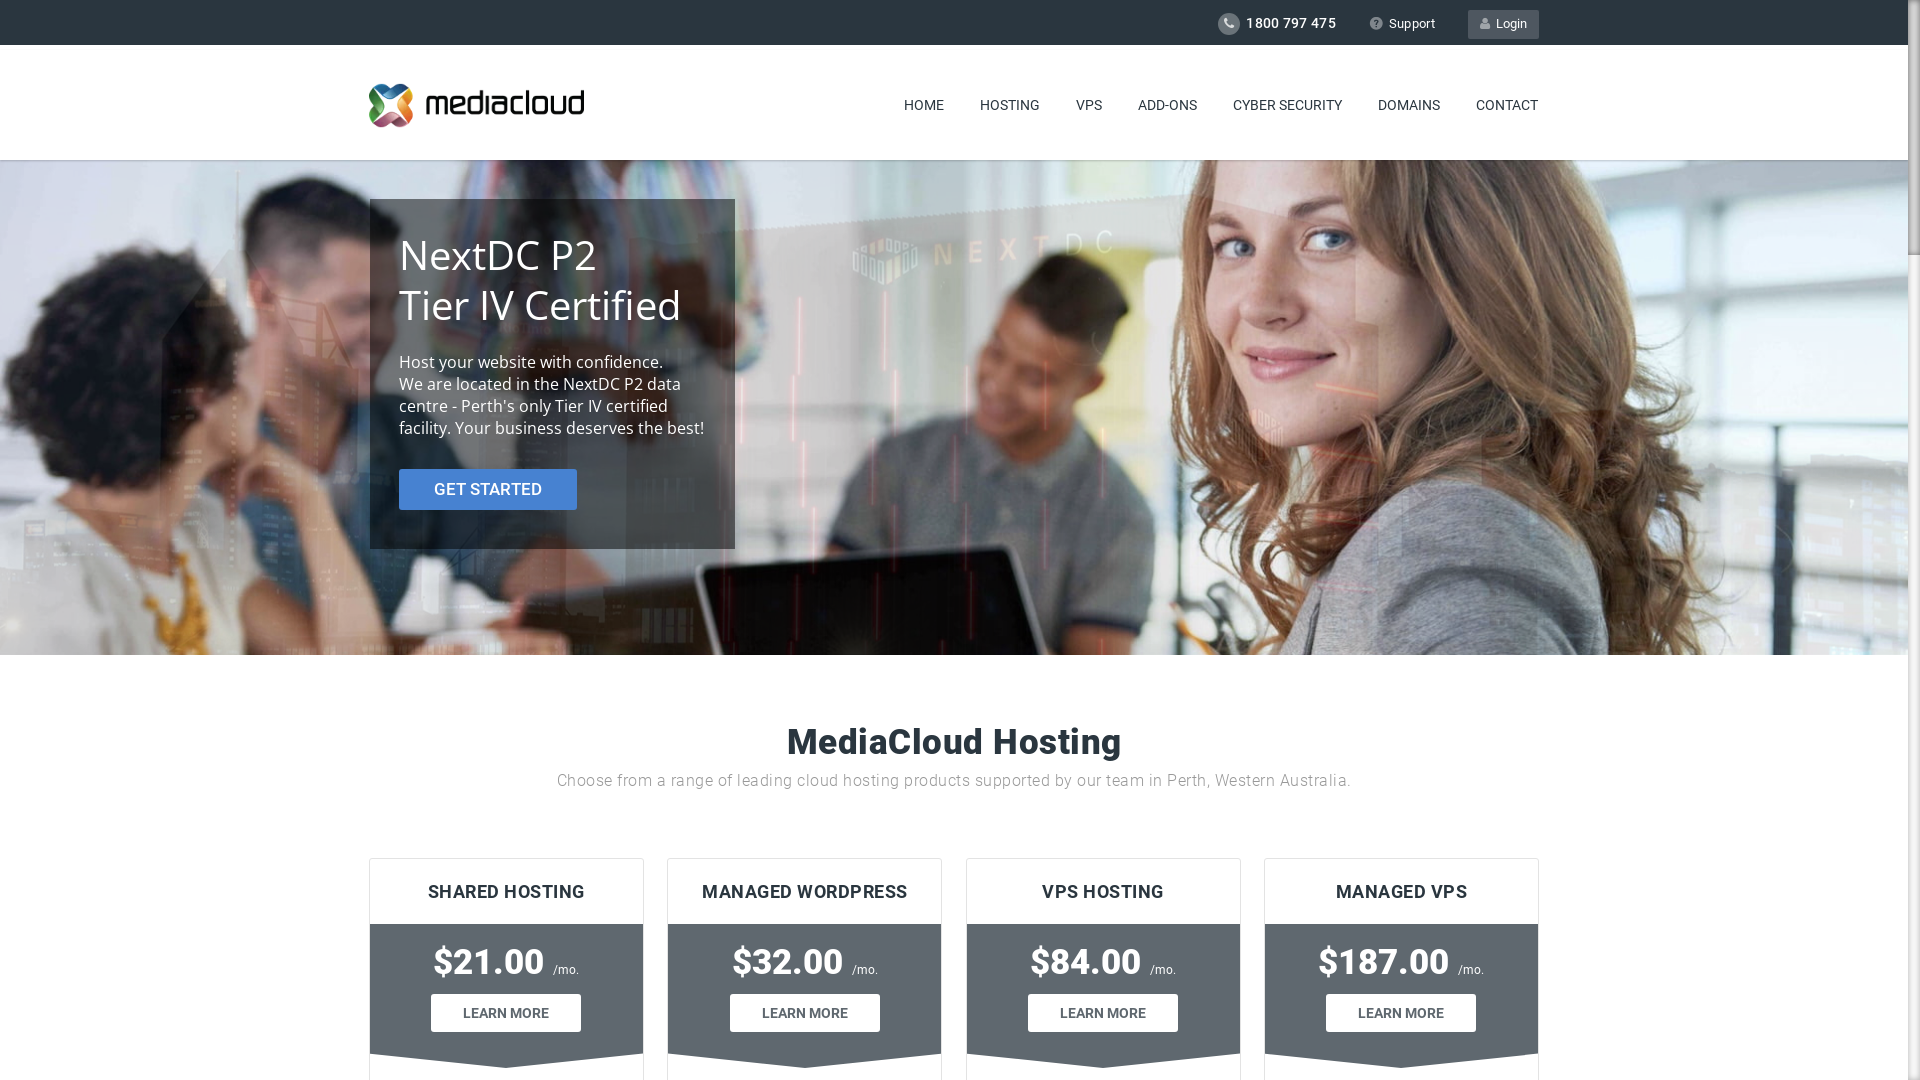 This screenshot has width=1920, height=1080. I want to click on HOSTING, so click(1010, 106).